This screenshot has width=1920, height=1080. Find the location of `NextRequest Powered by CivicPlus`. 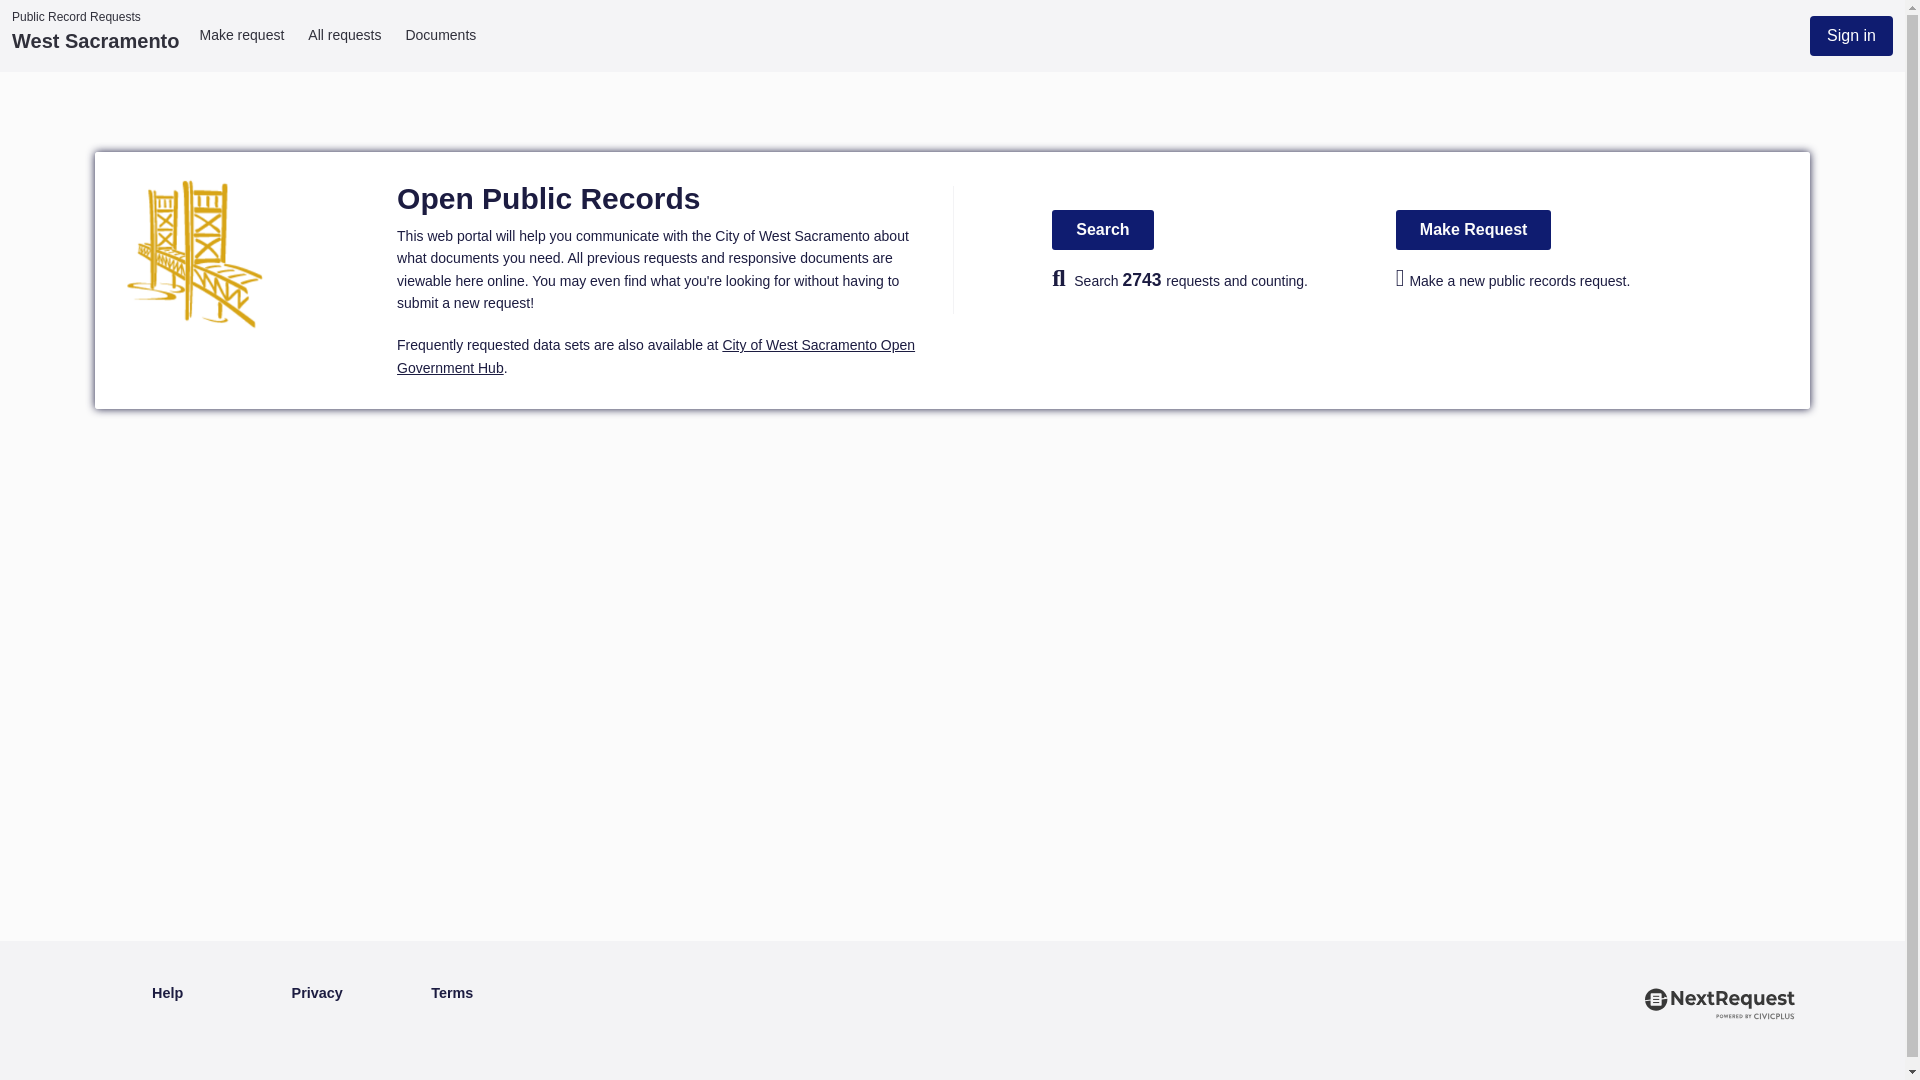

NextRequest Powered by CivicPlus is located at coordinates (1721, 1030).